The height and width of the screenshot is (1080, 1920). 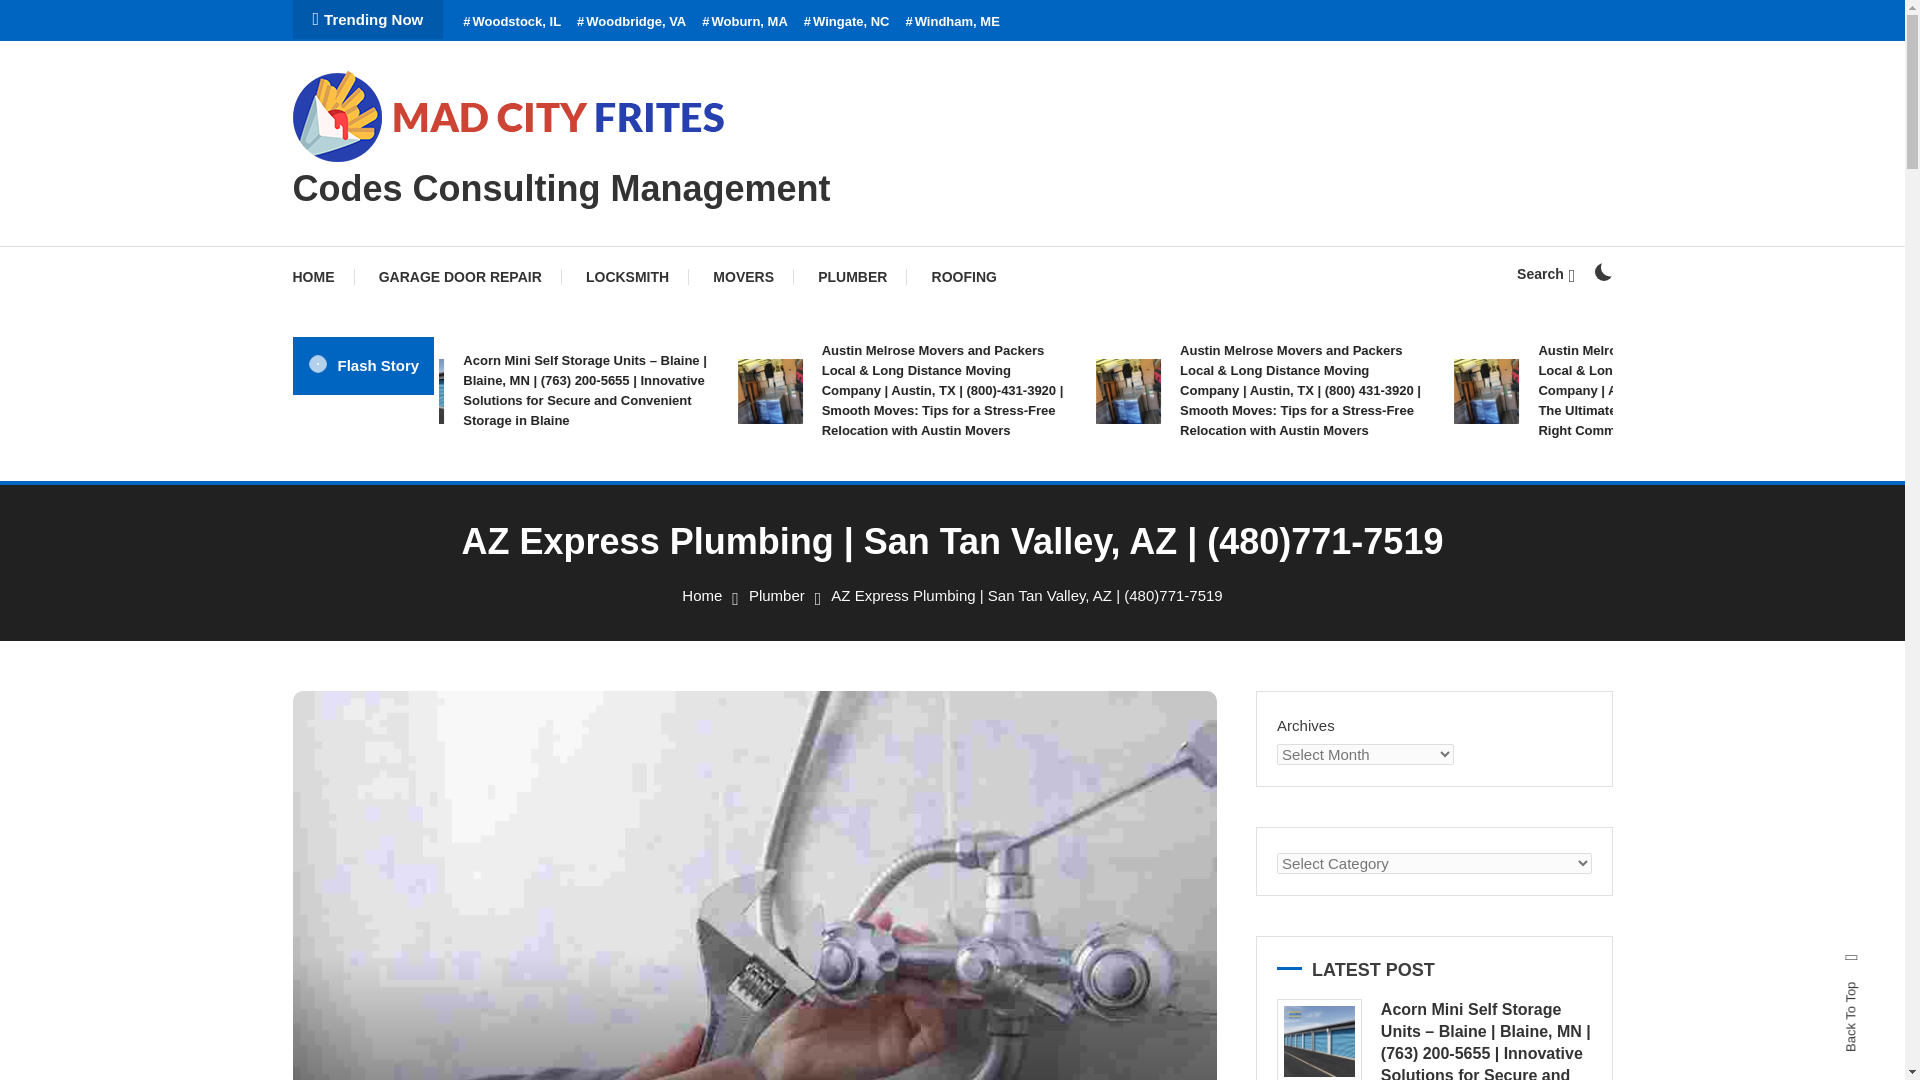 What do you see at coordinates (1014, 573) in the screenshot?
I see `Search` at bounding box center [1014, 573].